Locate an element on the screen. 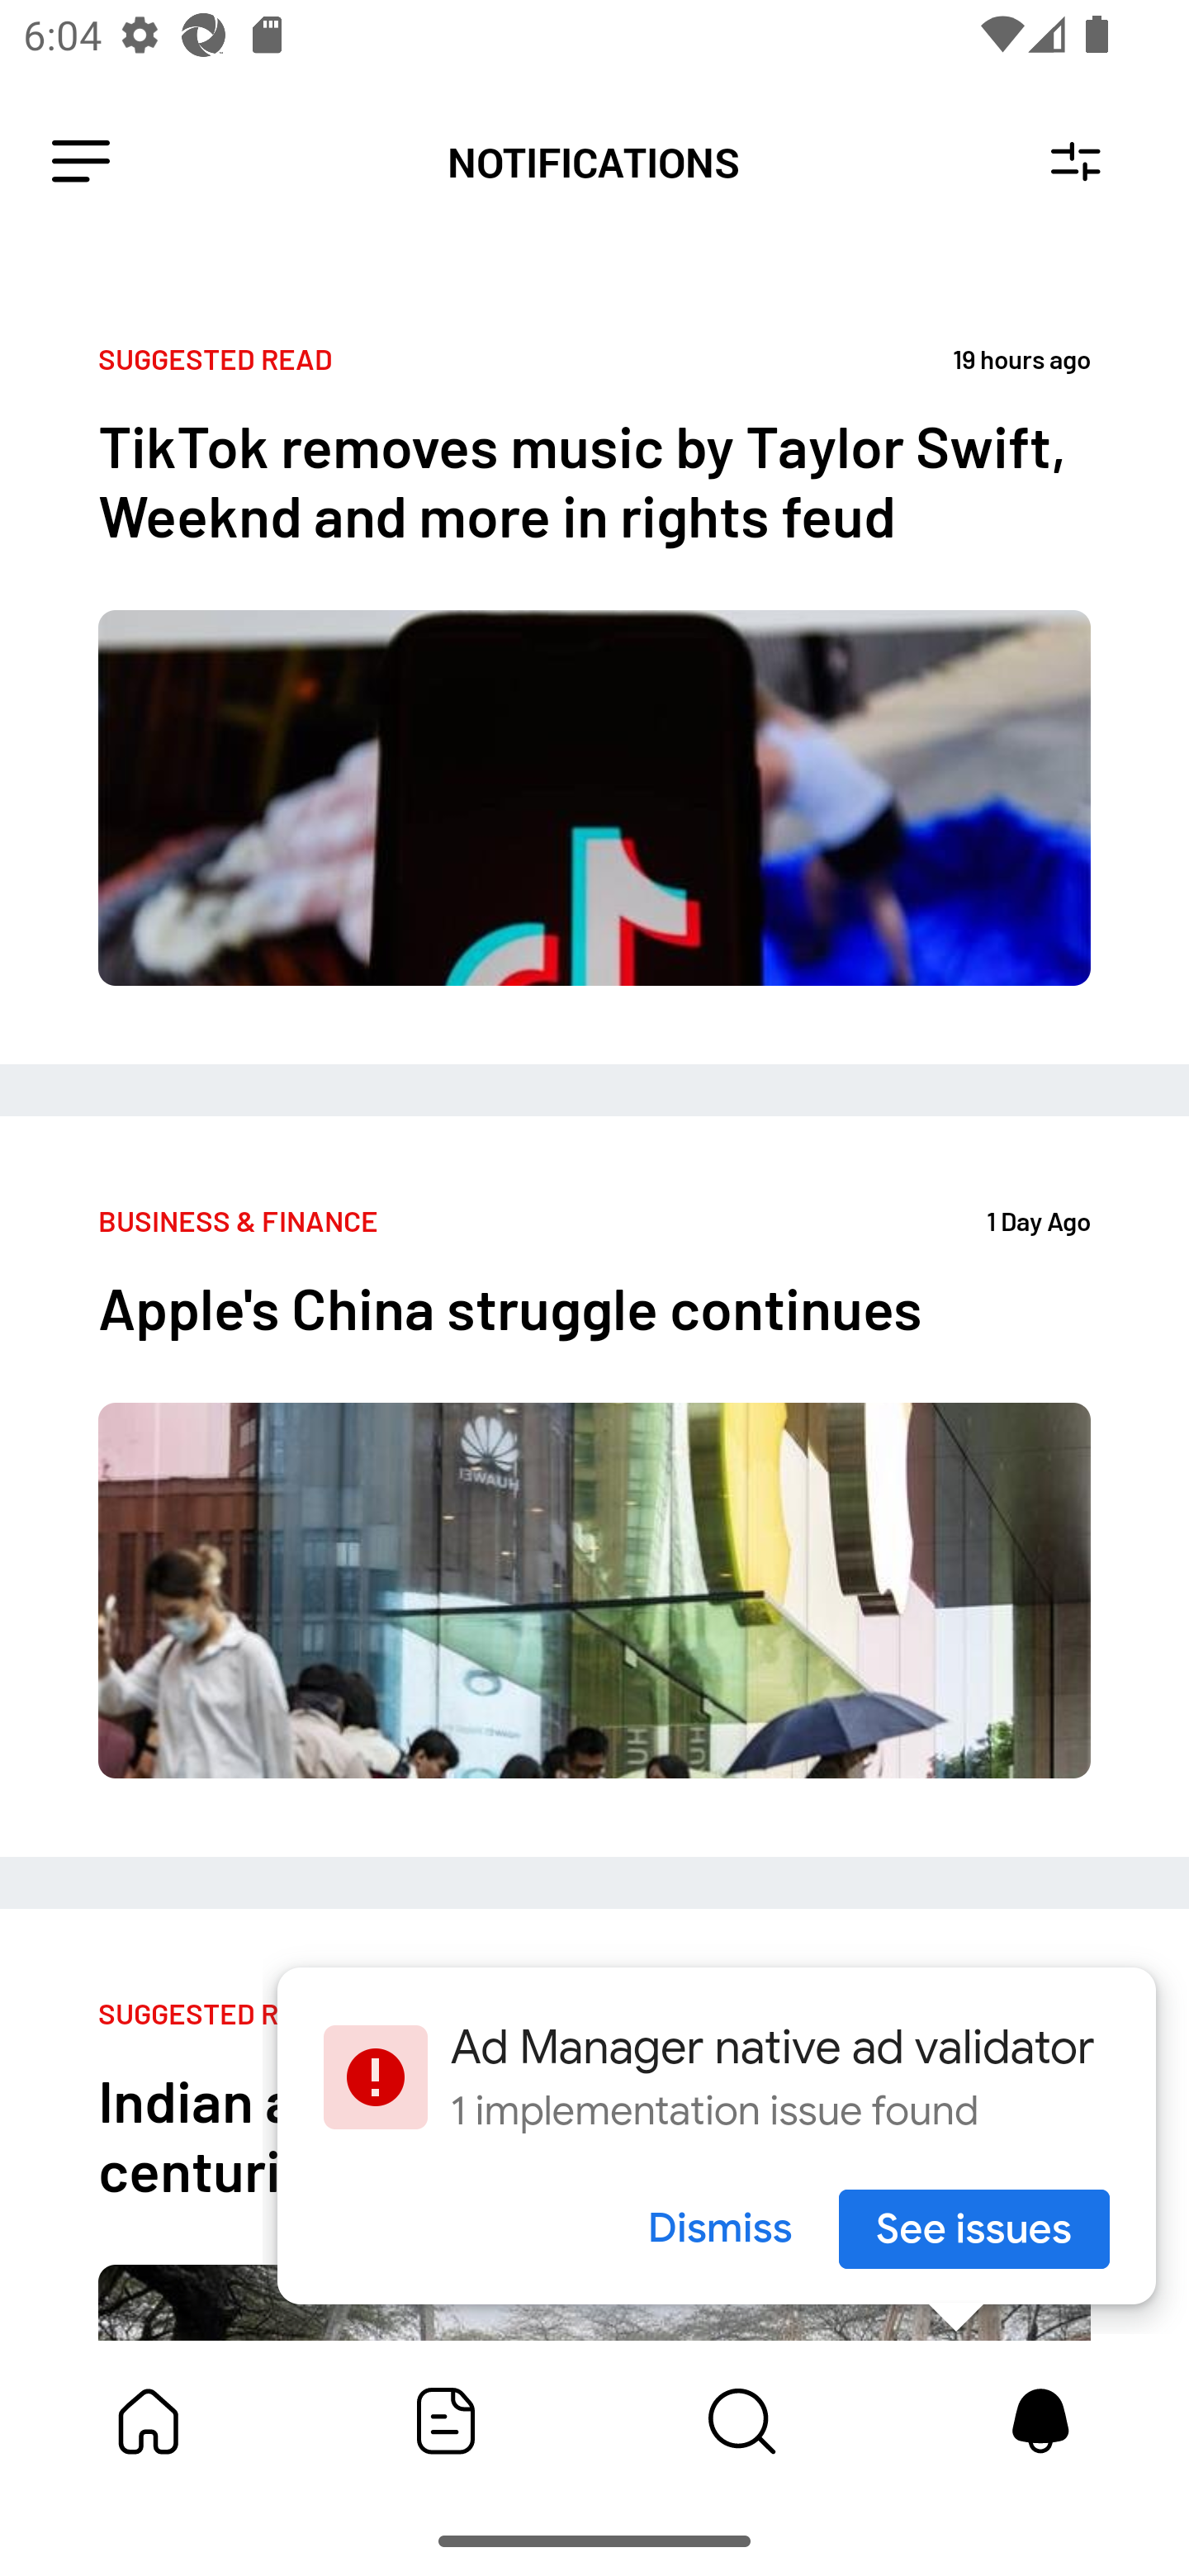 The height and width of the screenshot is (2576, 1189). Content Store is located at coordinates (743, 2421).